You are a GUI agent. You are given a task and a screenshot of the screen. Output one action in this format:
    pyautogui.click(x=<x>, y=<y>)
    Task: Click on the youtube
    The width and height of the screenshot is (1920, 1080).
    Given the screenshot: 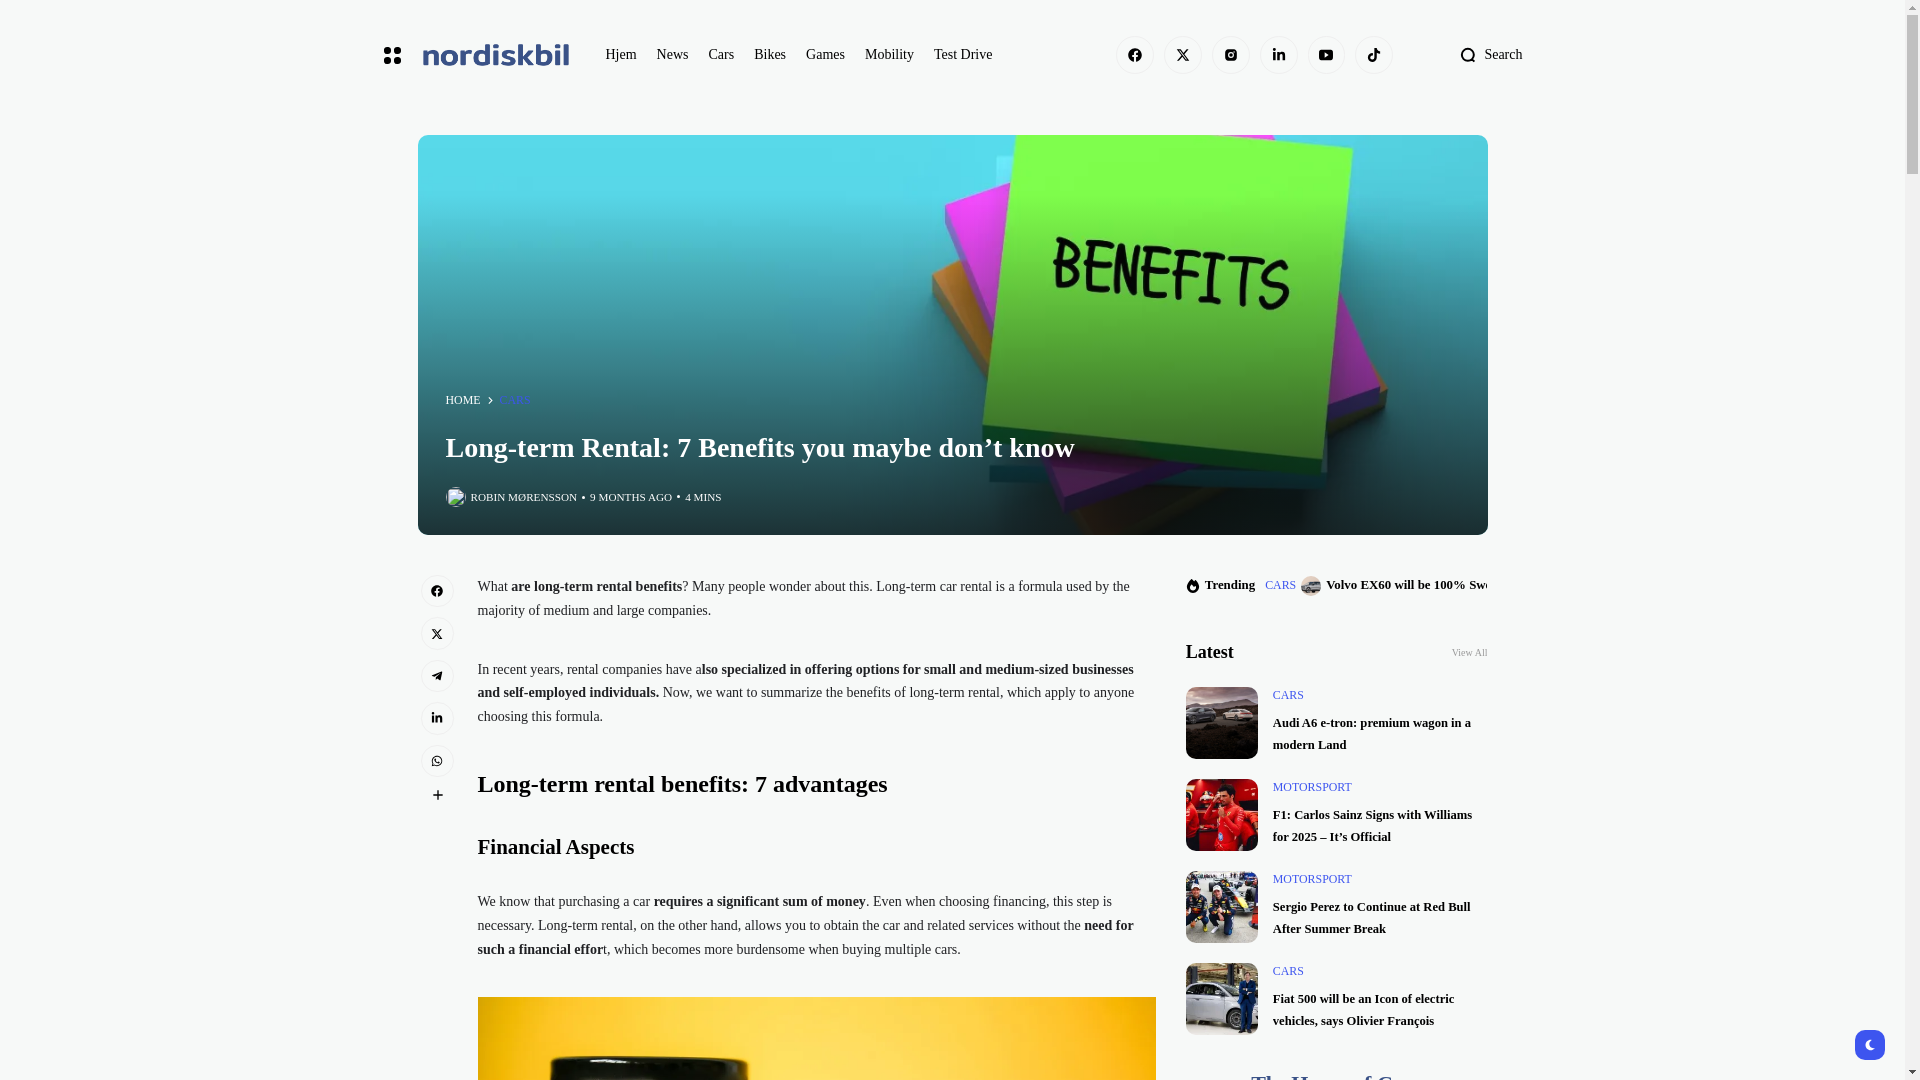 What is the action you would take?
    pyautogui.click(x=1326, y=54)
    